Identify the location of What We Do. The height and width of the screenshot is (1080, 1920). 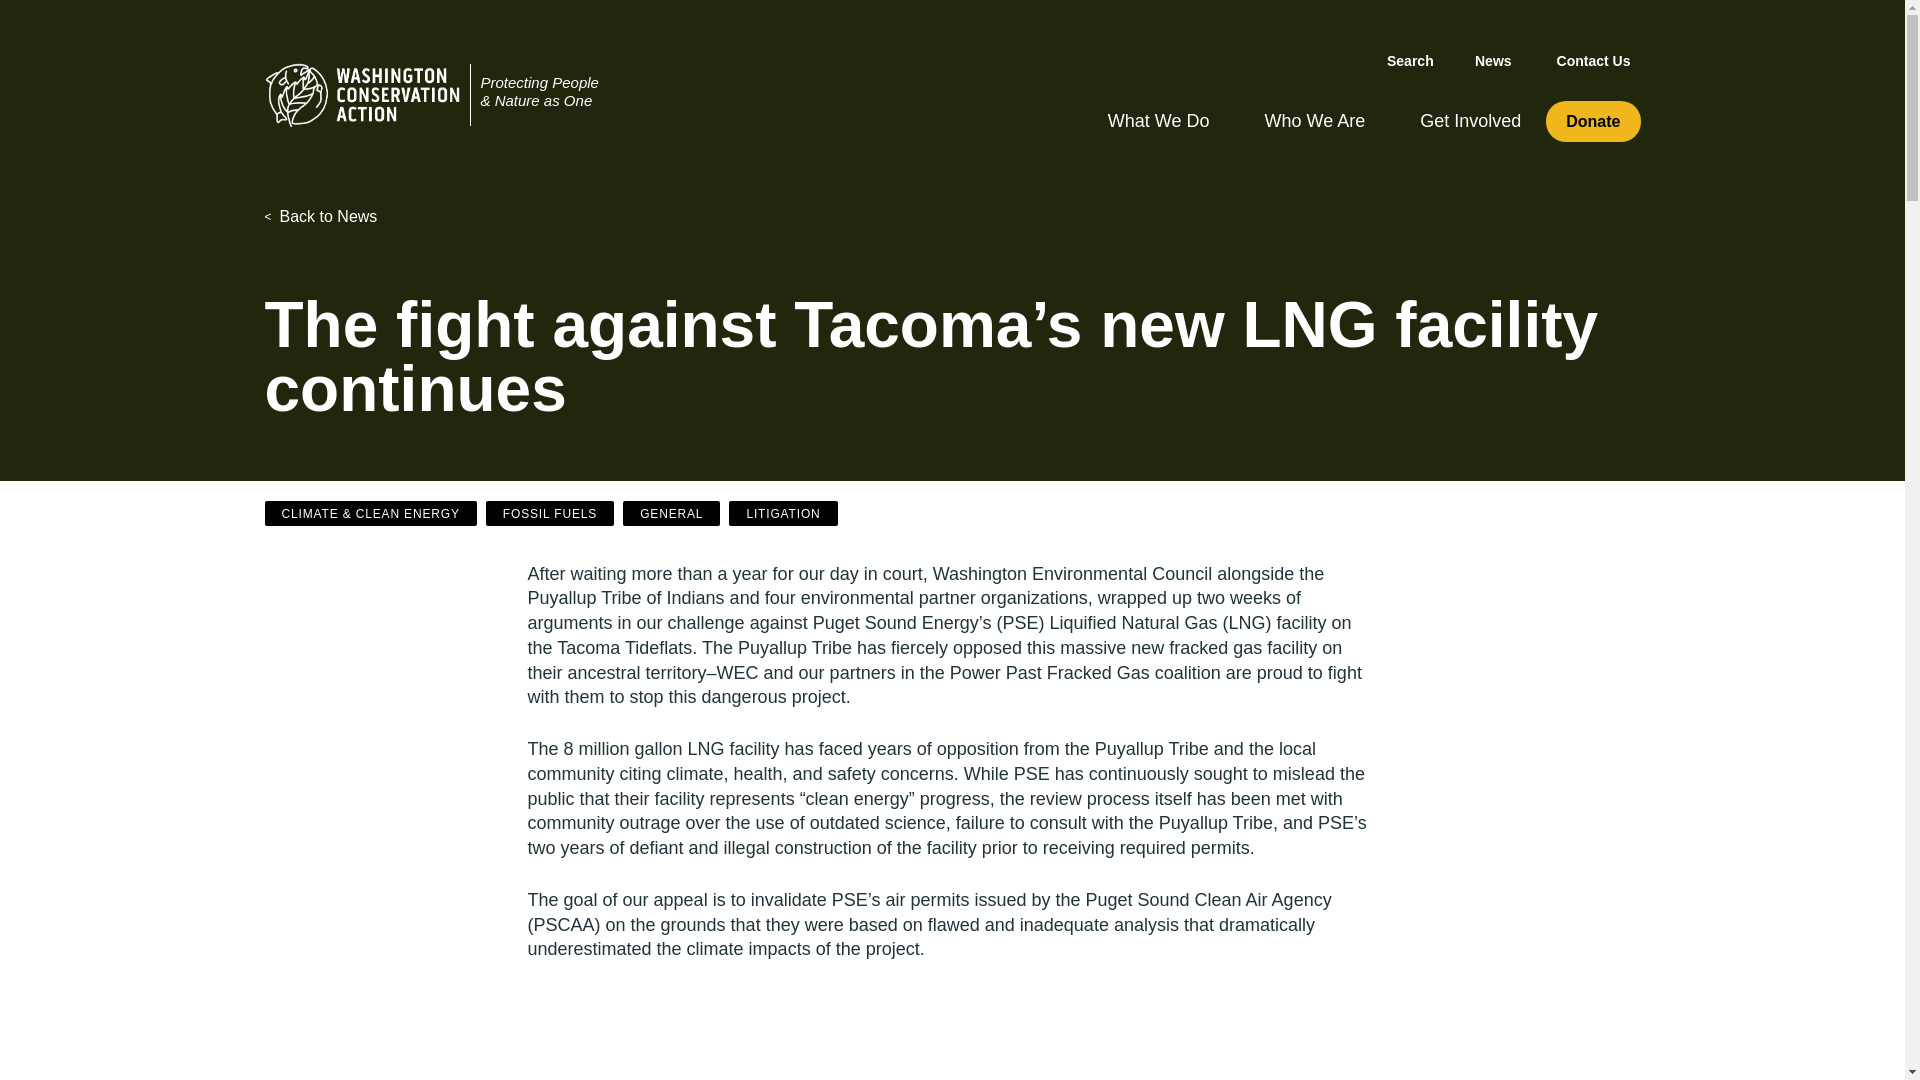
(1158, 116).